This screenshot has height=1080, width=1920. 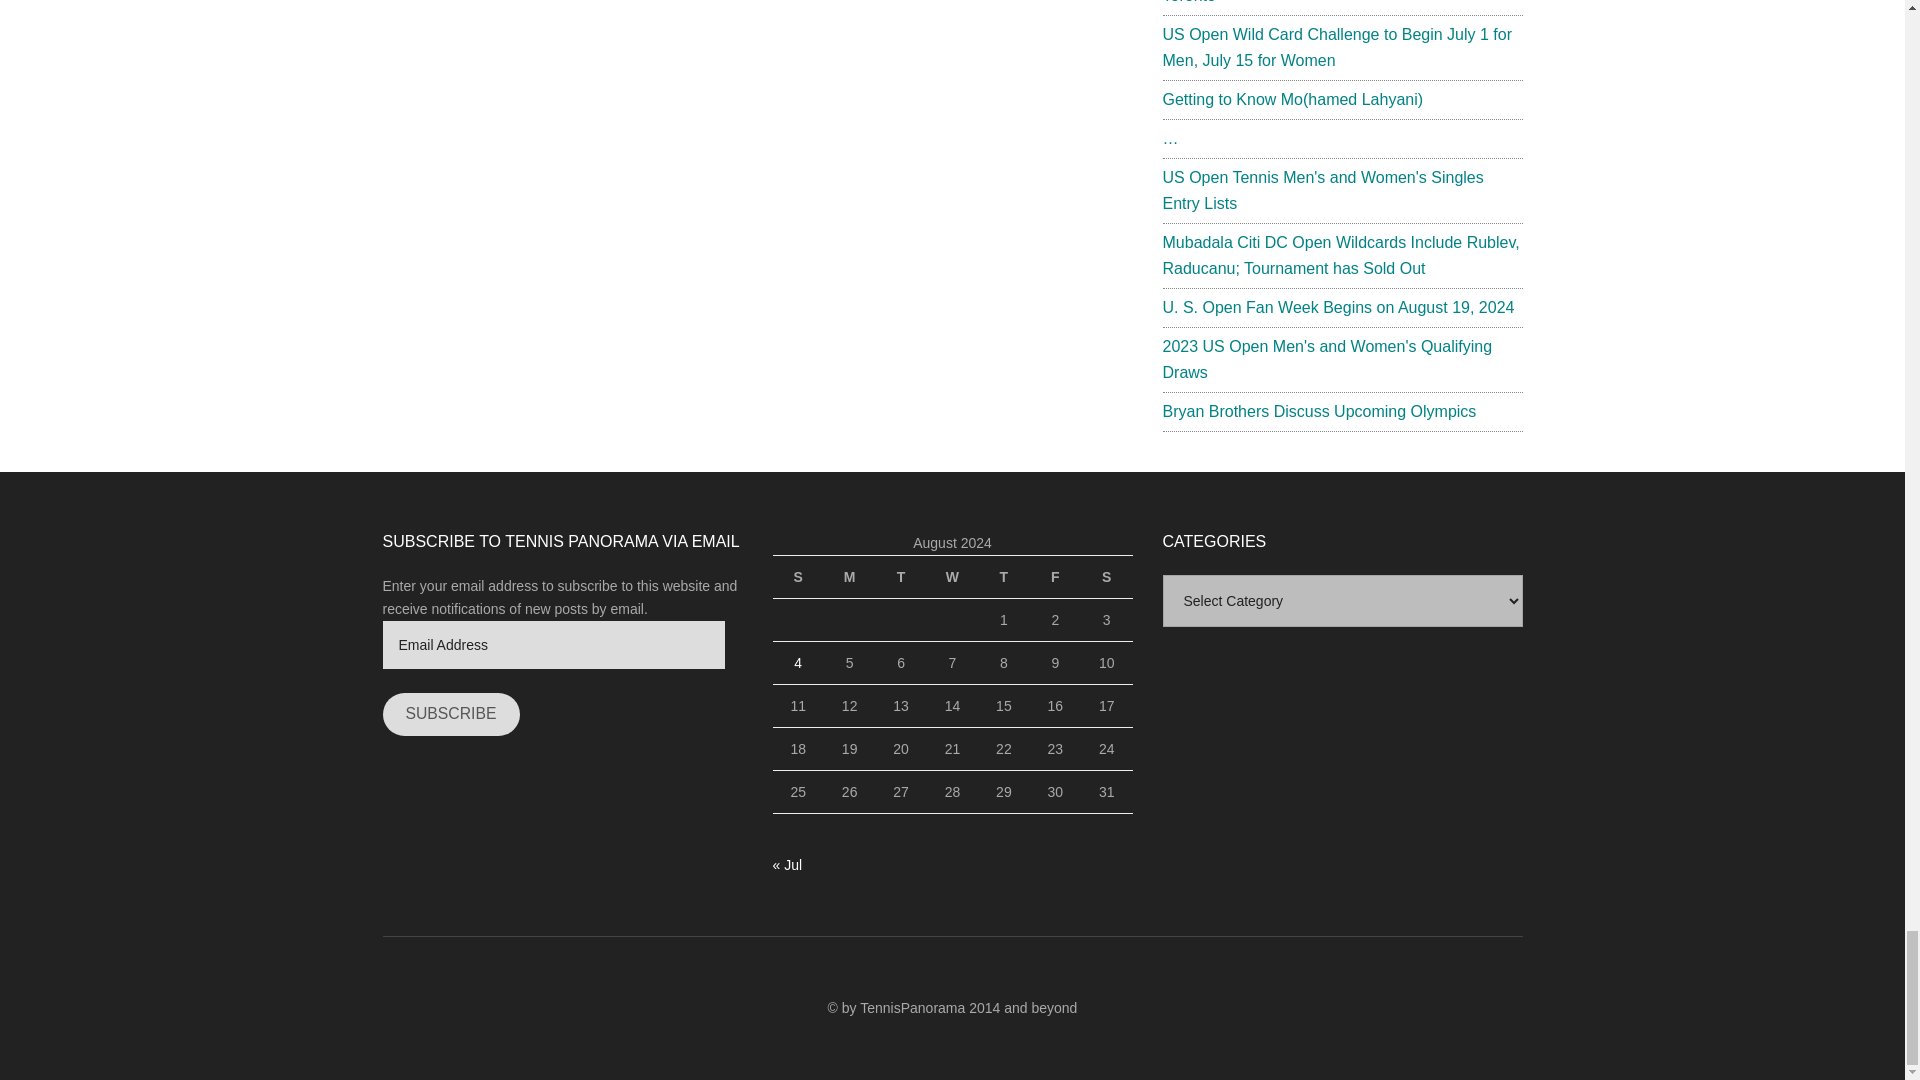 I want to click on Tuesday, so click(x=900, y=576).